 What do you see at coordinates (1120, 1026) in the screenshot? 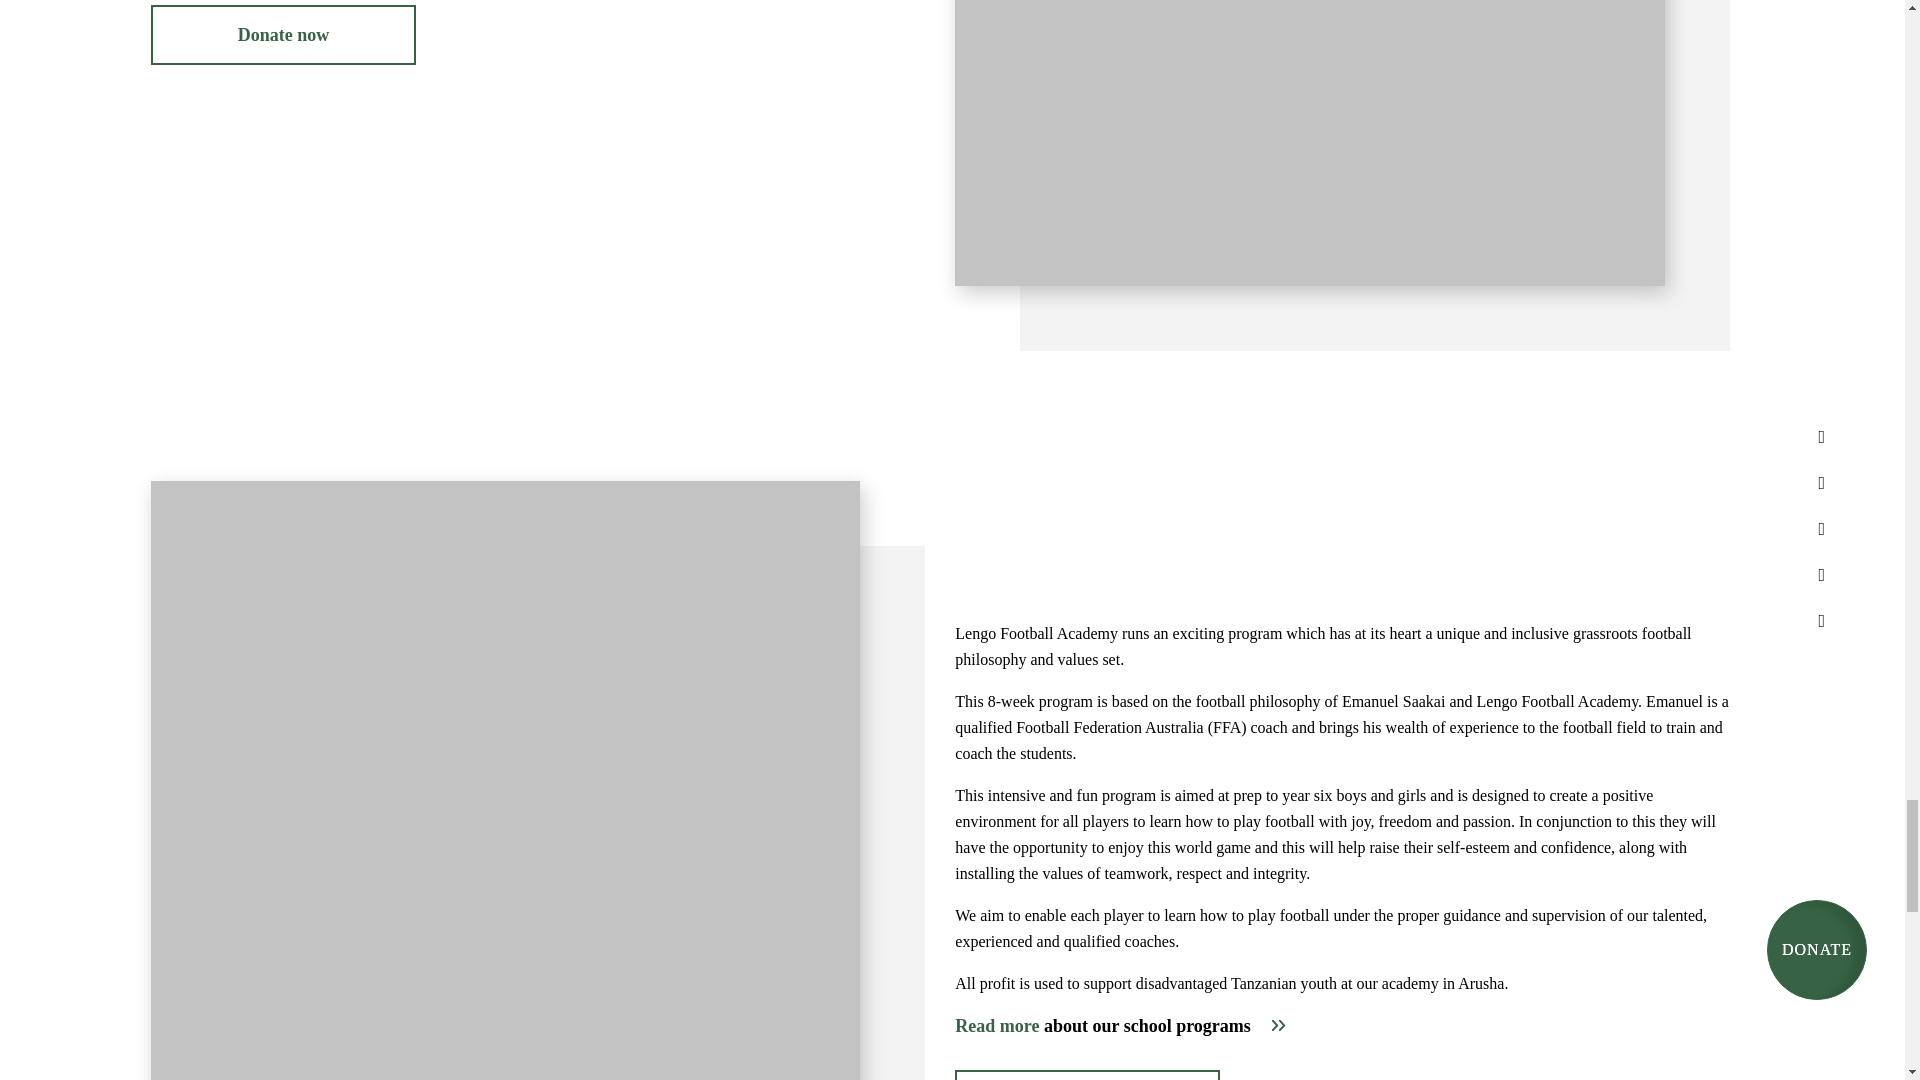
I see `Read more about our school programs` at bounding box center [1120, 1026].